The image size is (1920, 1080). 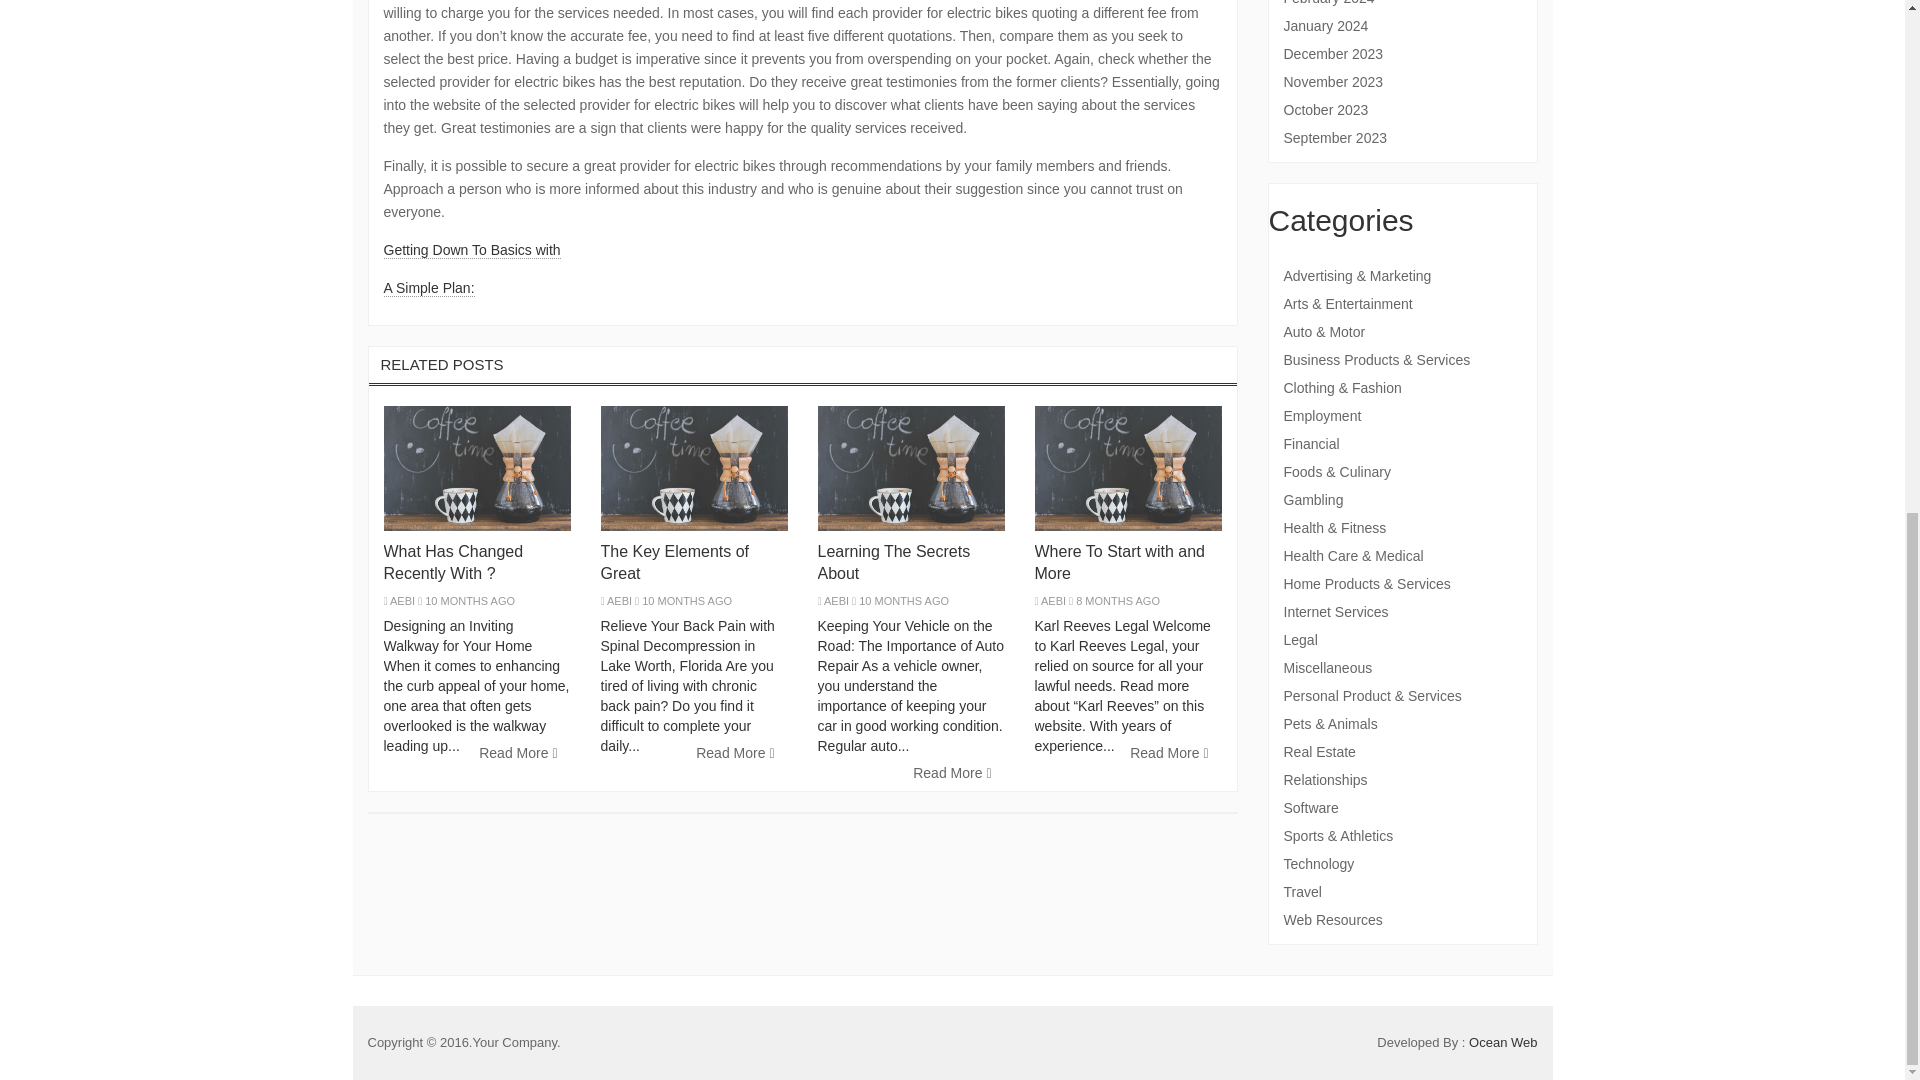 I want to click on A Simple Plan:, so click(x=429, y=288).